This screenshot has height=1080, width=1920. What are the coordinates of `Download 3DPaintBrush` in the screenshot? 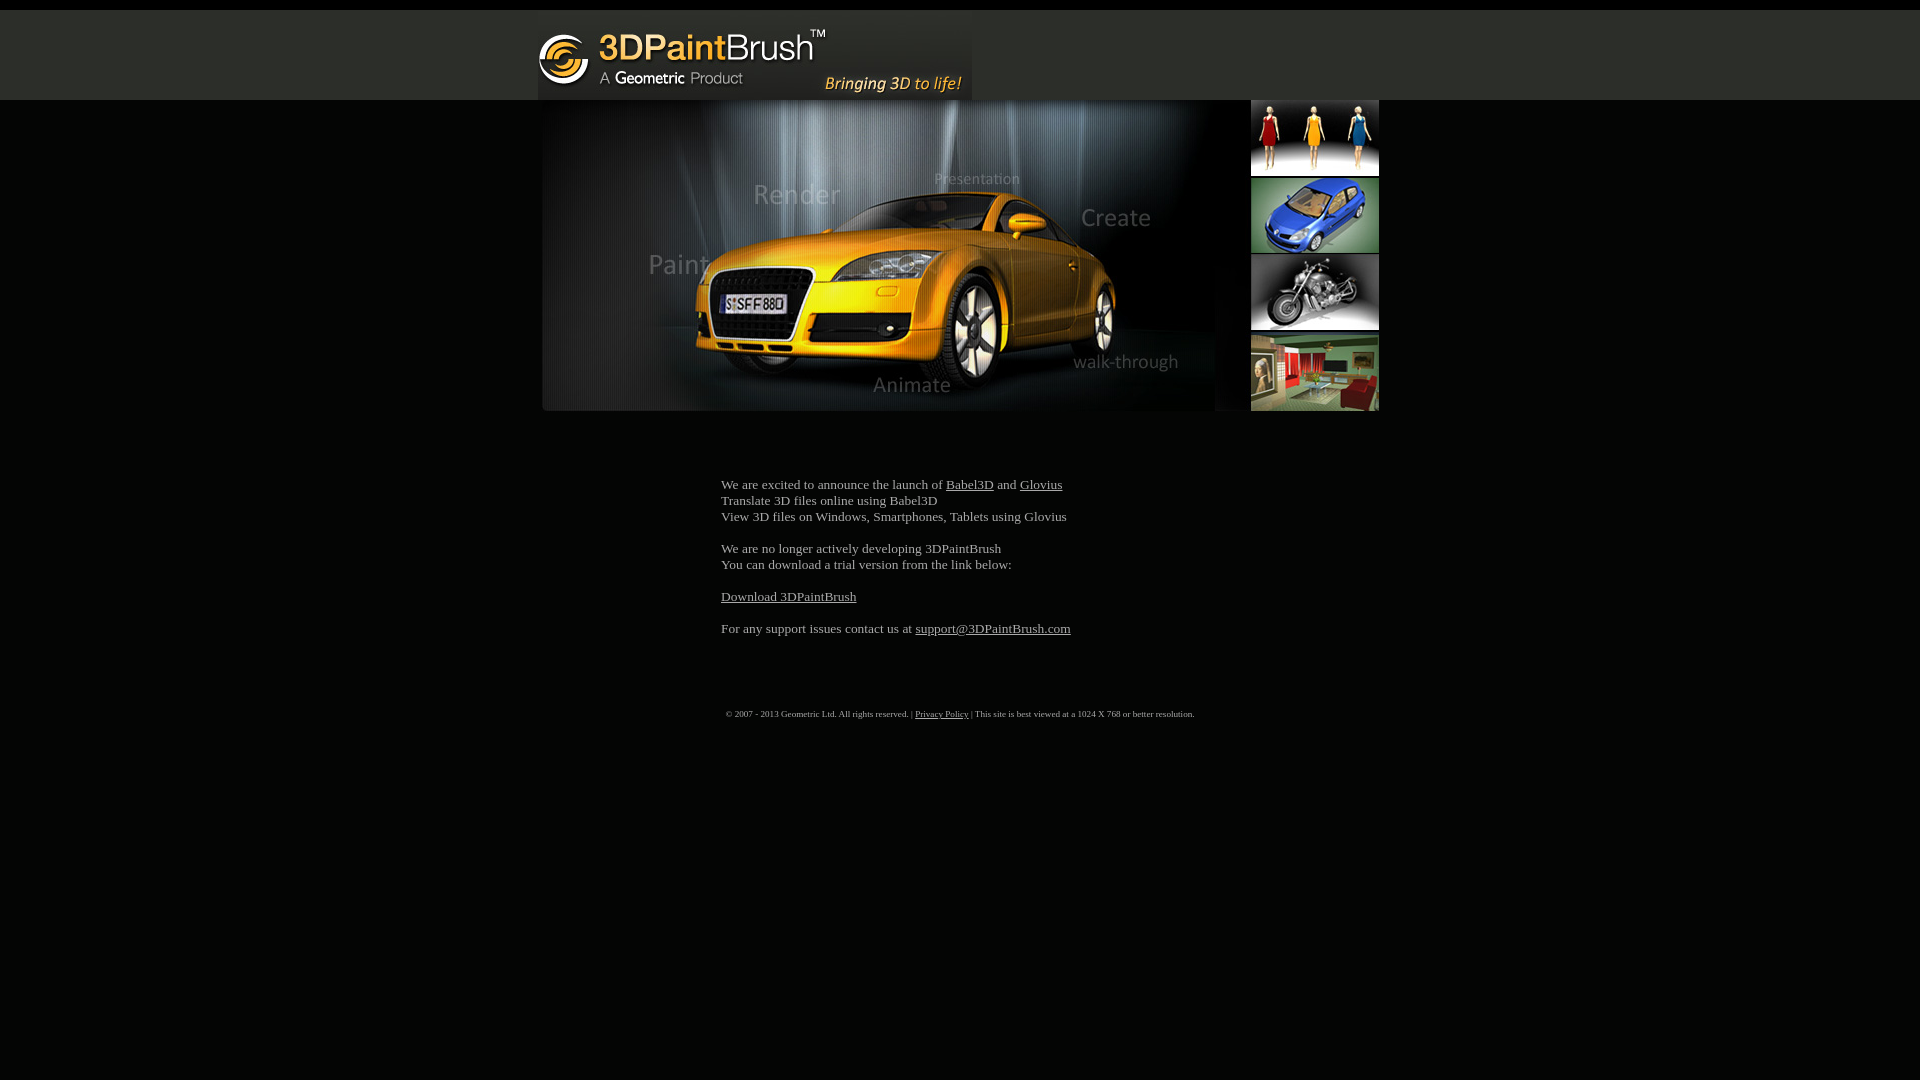 It's located at (789, 596).